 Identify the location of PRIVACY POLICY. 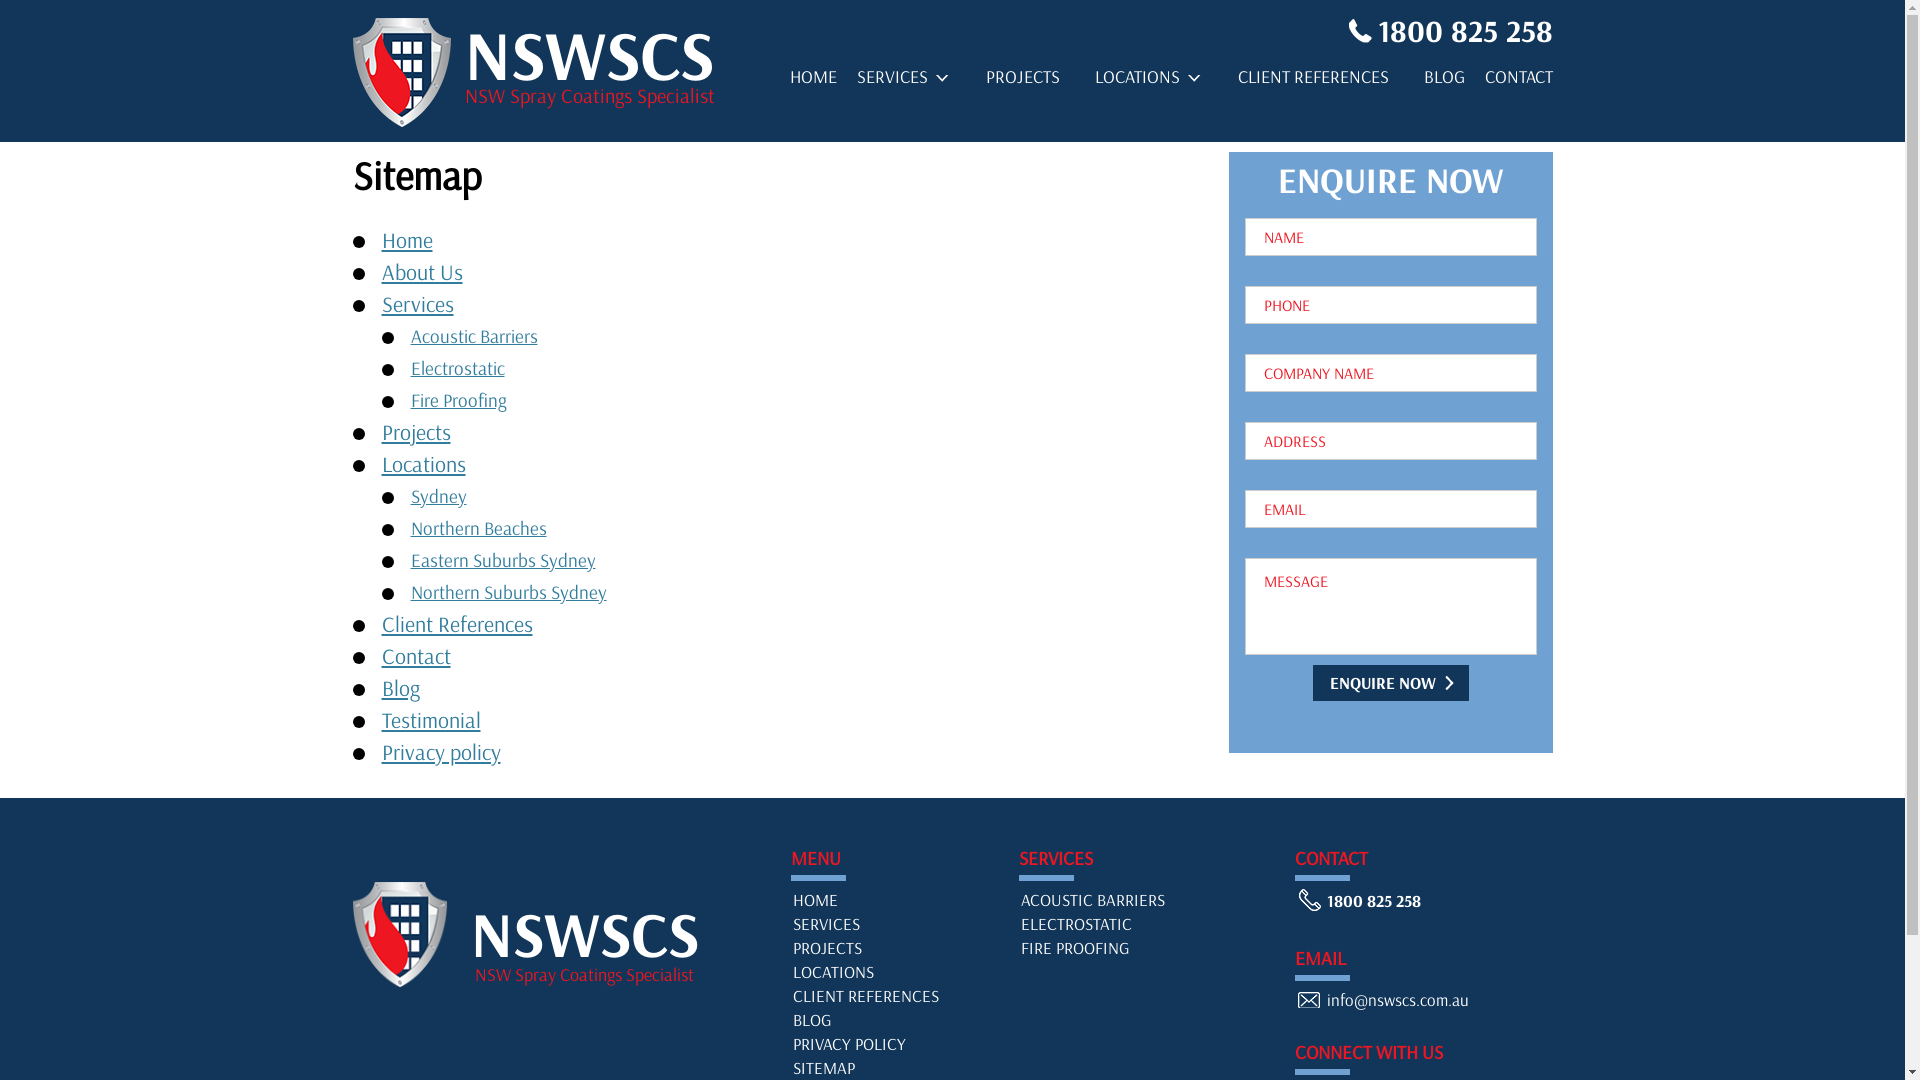
(848, 1044).